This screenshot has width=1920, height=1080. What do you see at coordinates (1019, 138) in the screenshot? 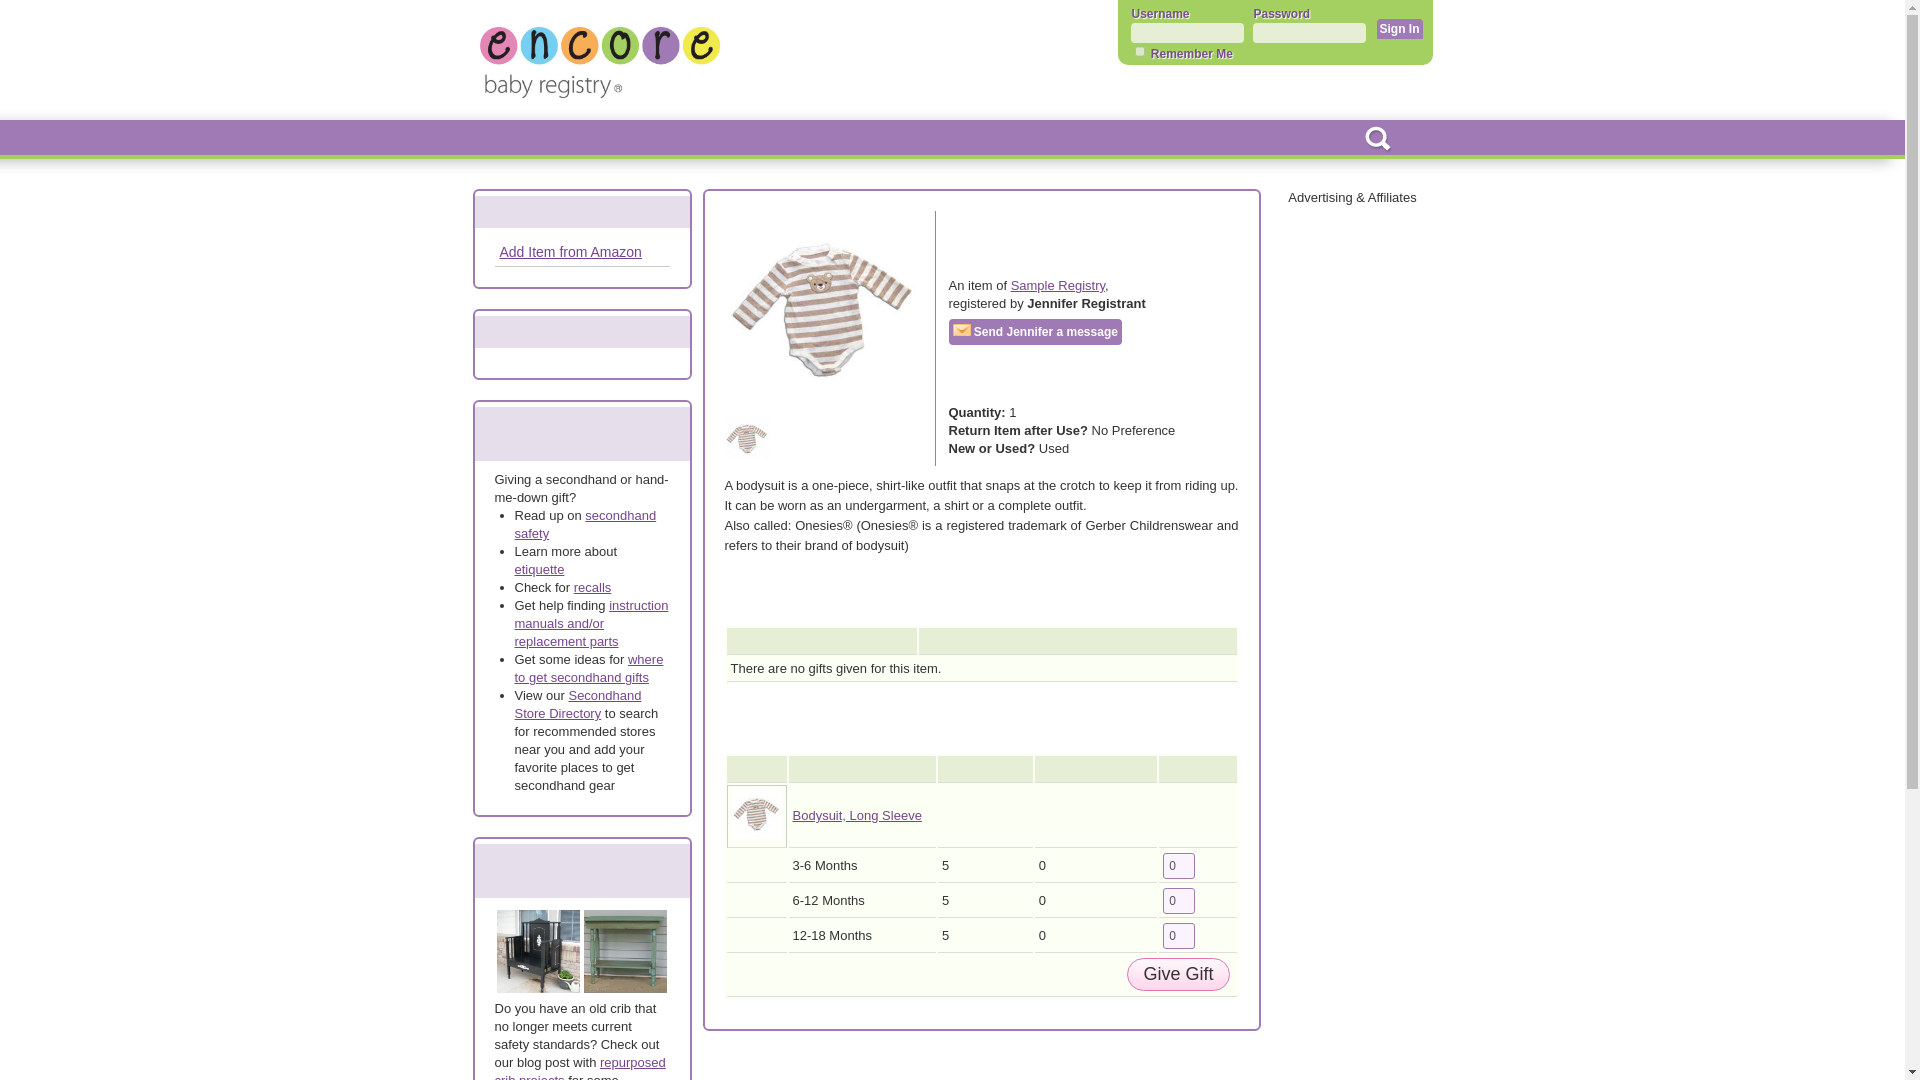
I see `Blog` at bounding box center [1019, 138].